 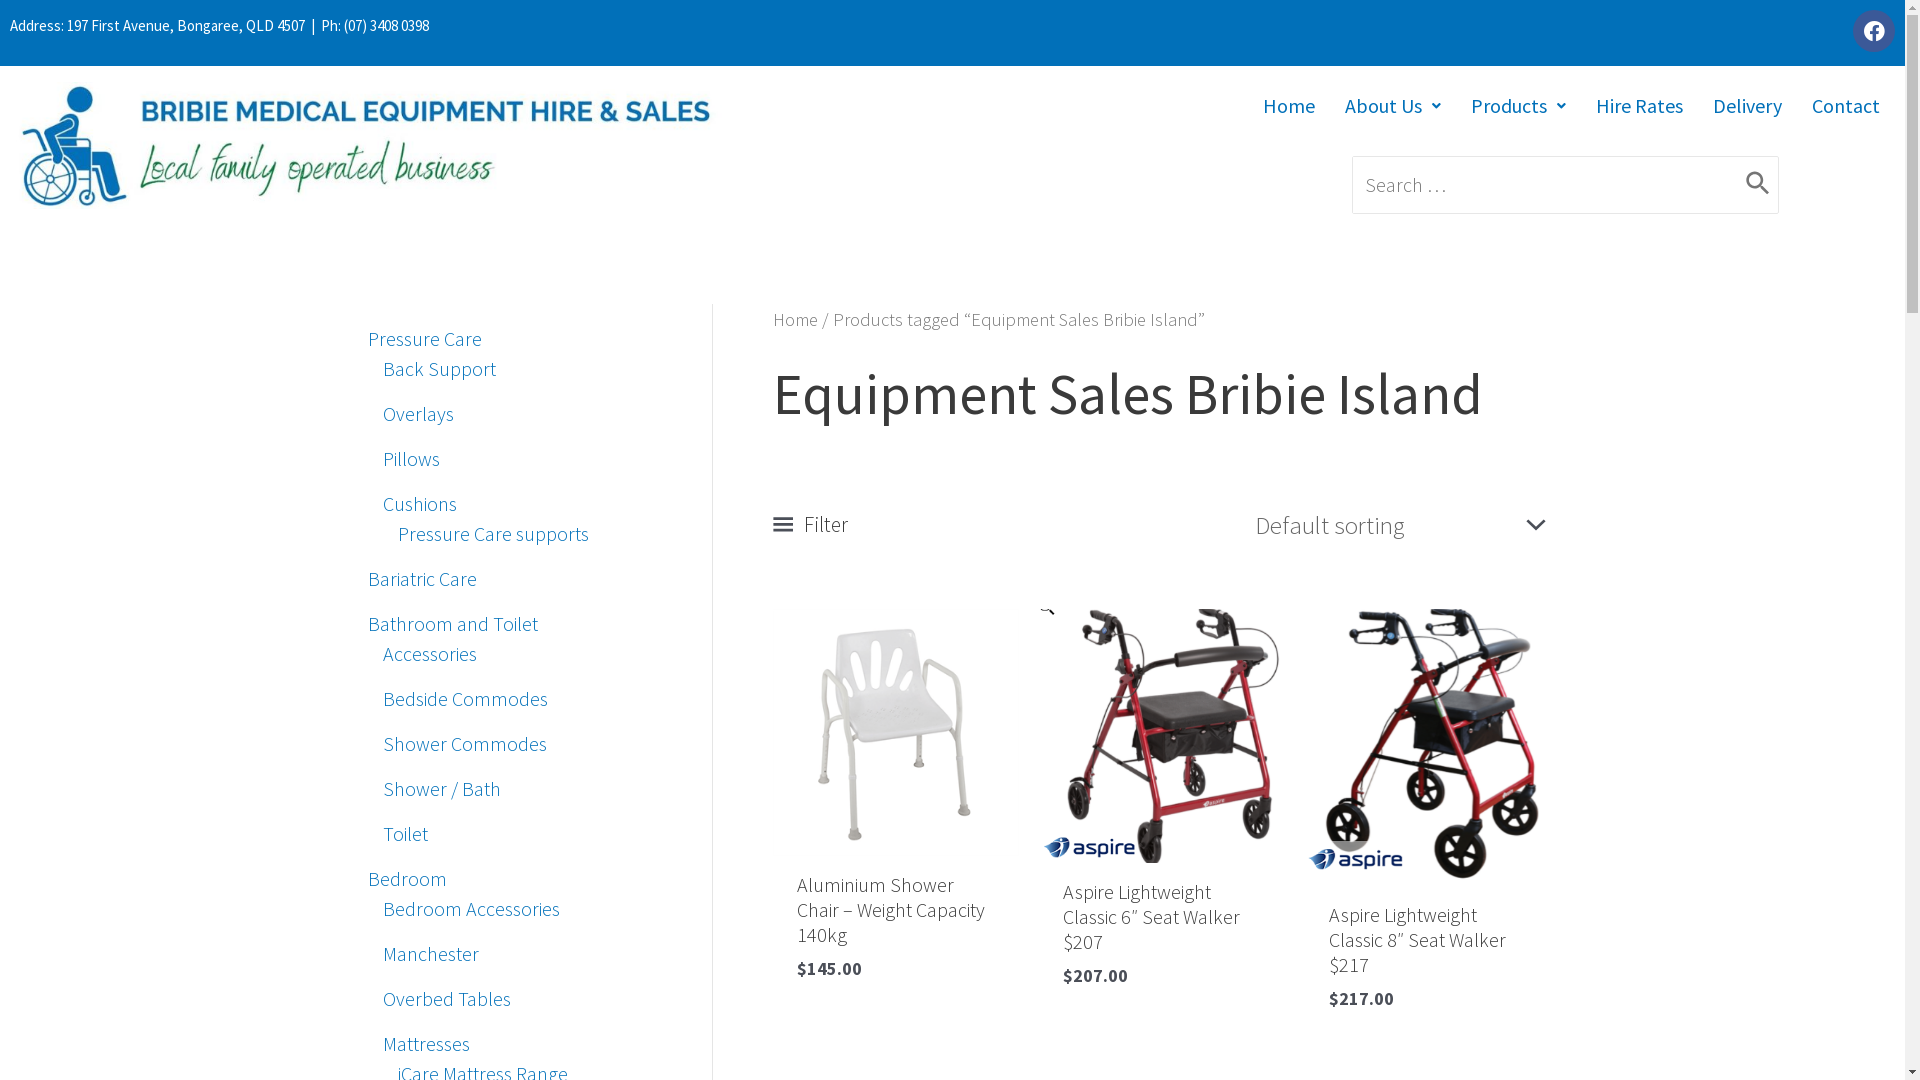 What do you see at coordinates (408, 878) in the screenshot?
I see `Bedroom` at bounding box center [408, 878].